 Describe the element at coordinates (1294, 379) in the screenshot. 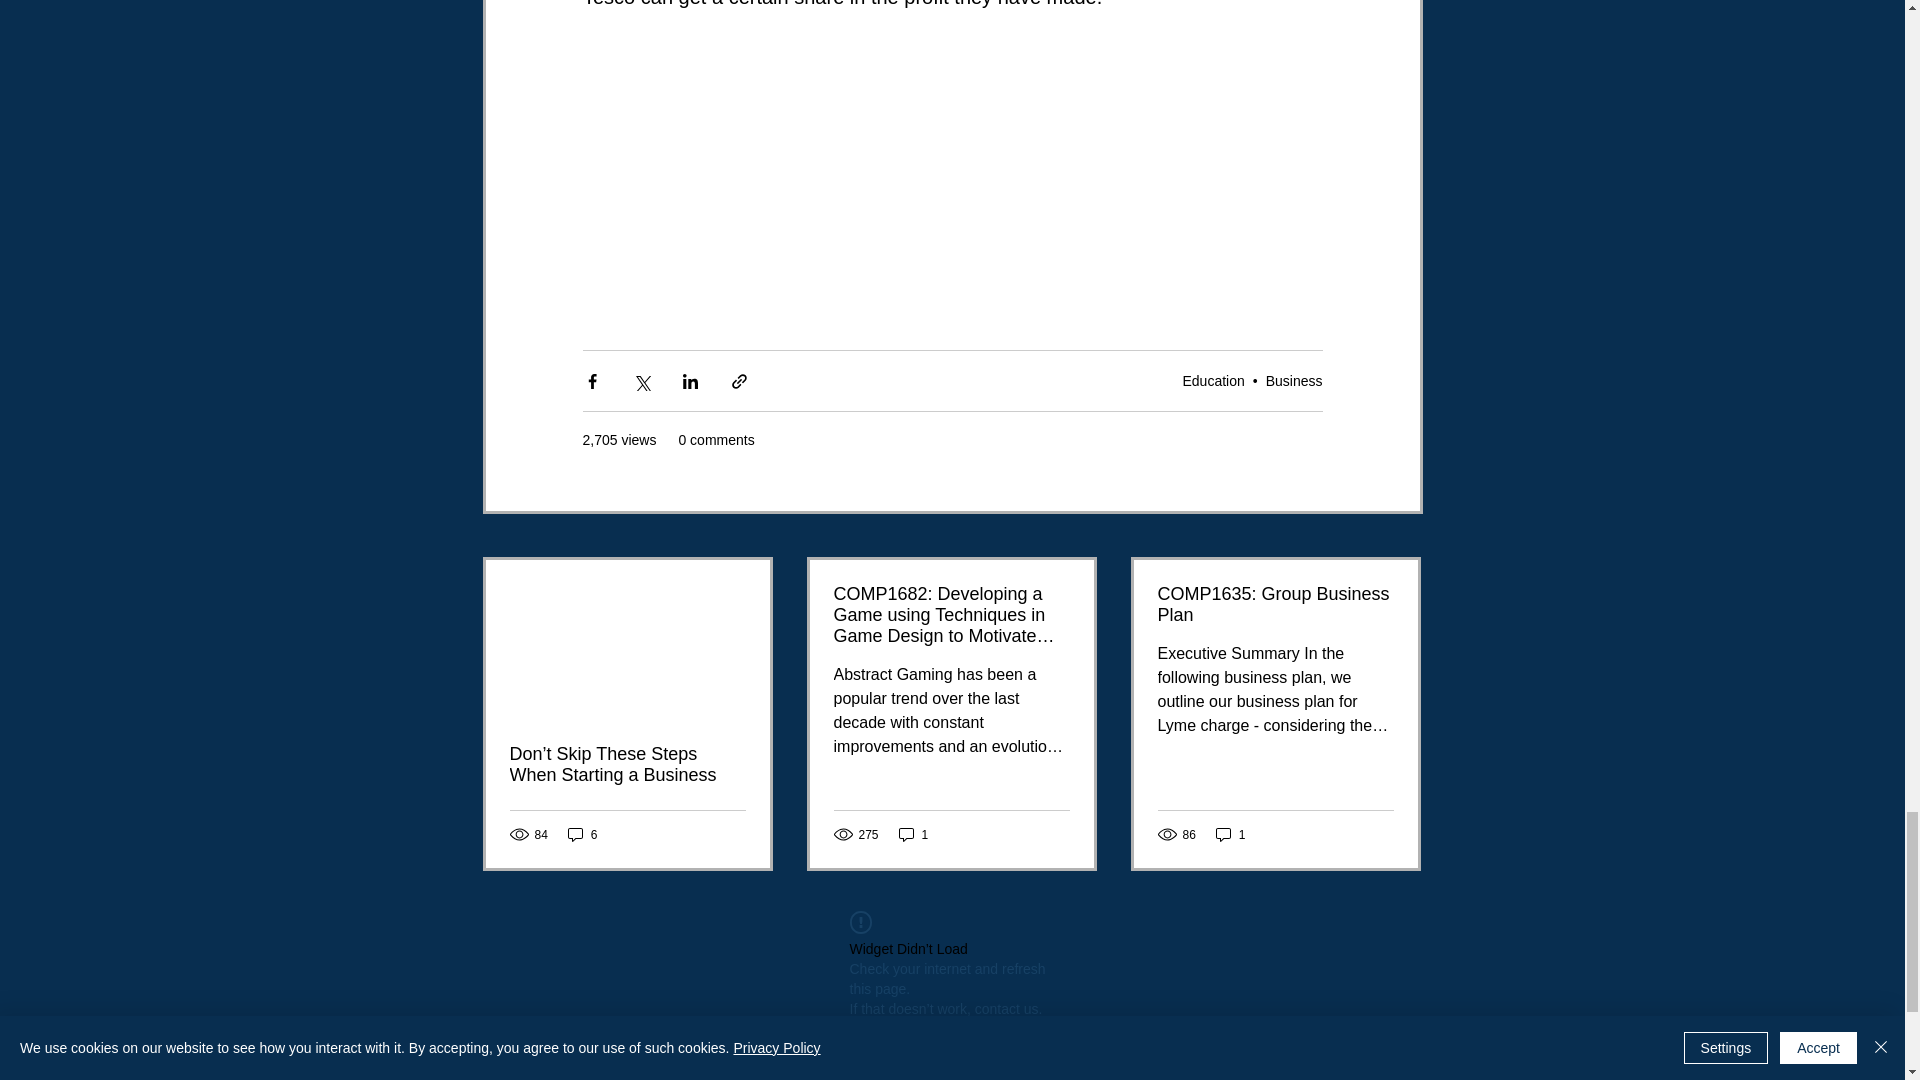

I see `Business` at that location.